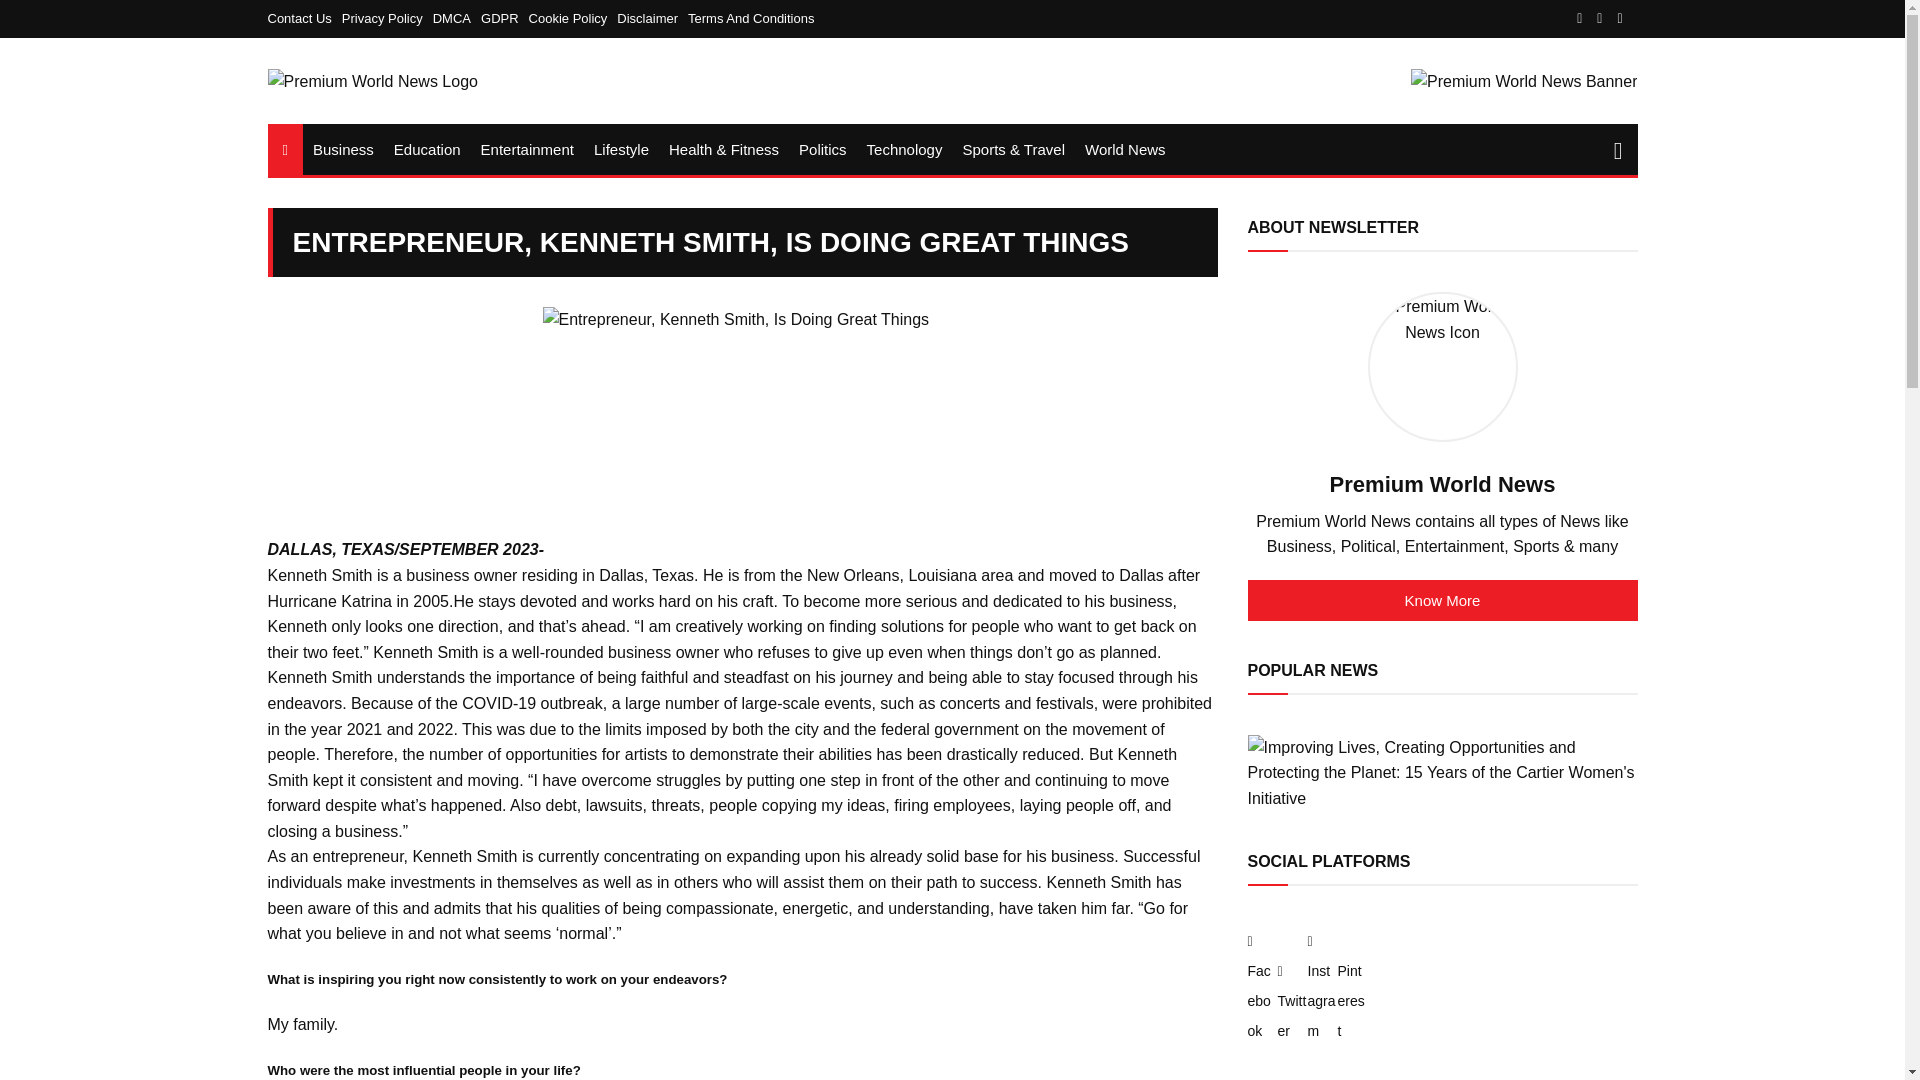 This screenshot has width=1920, height=1080. I want to click on Lifestyle, so click(620, 149).